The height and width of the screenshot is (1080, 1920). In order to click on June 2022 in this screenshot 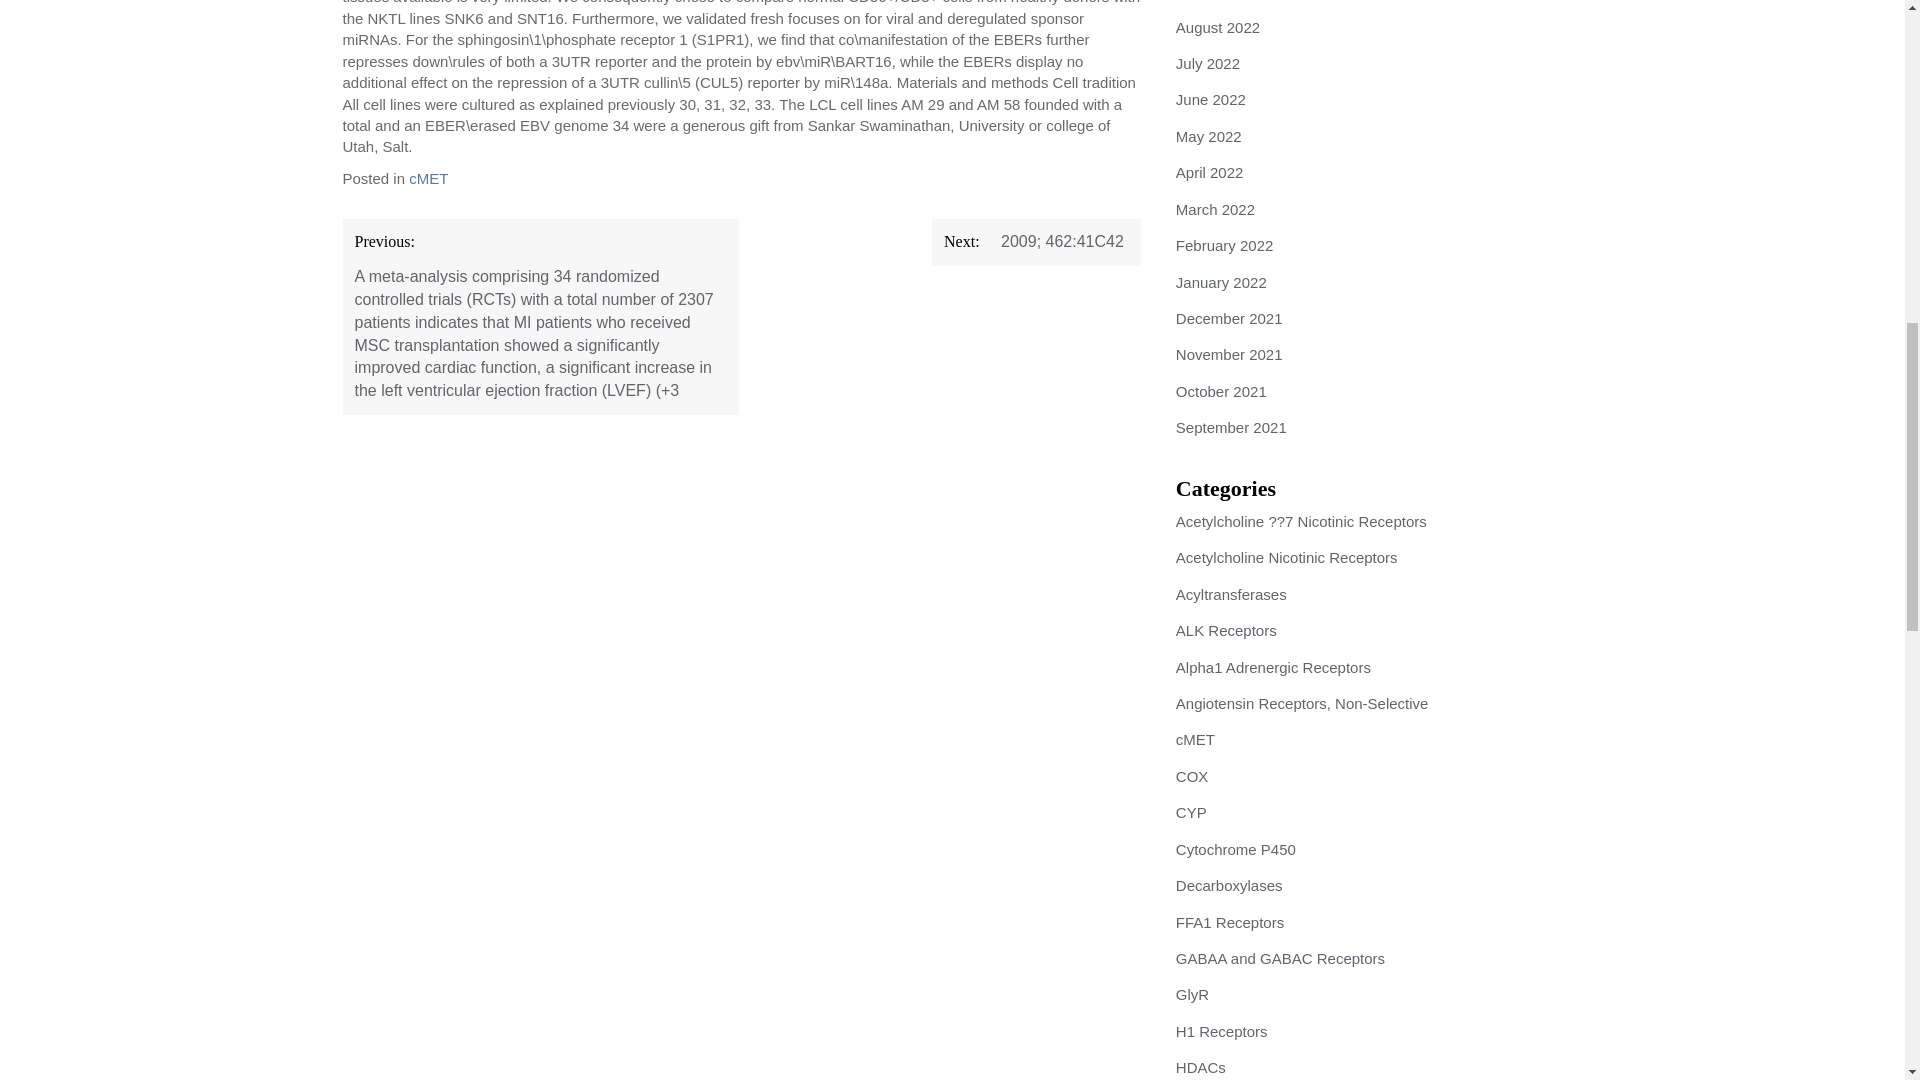, I will do `click(1210, 99)`.